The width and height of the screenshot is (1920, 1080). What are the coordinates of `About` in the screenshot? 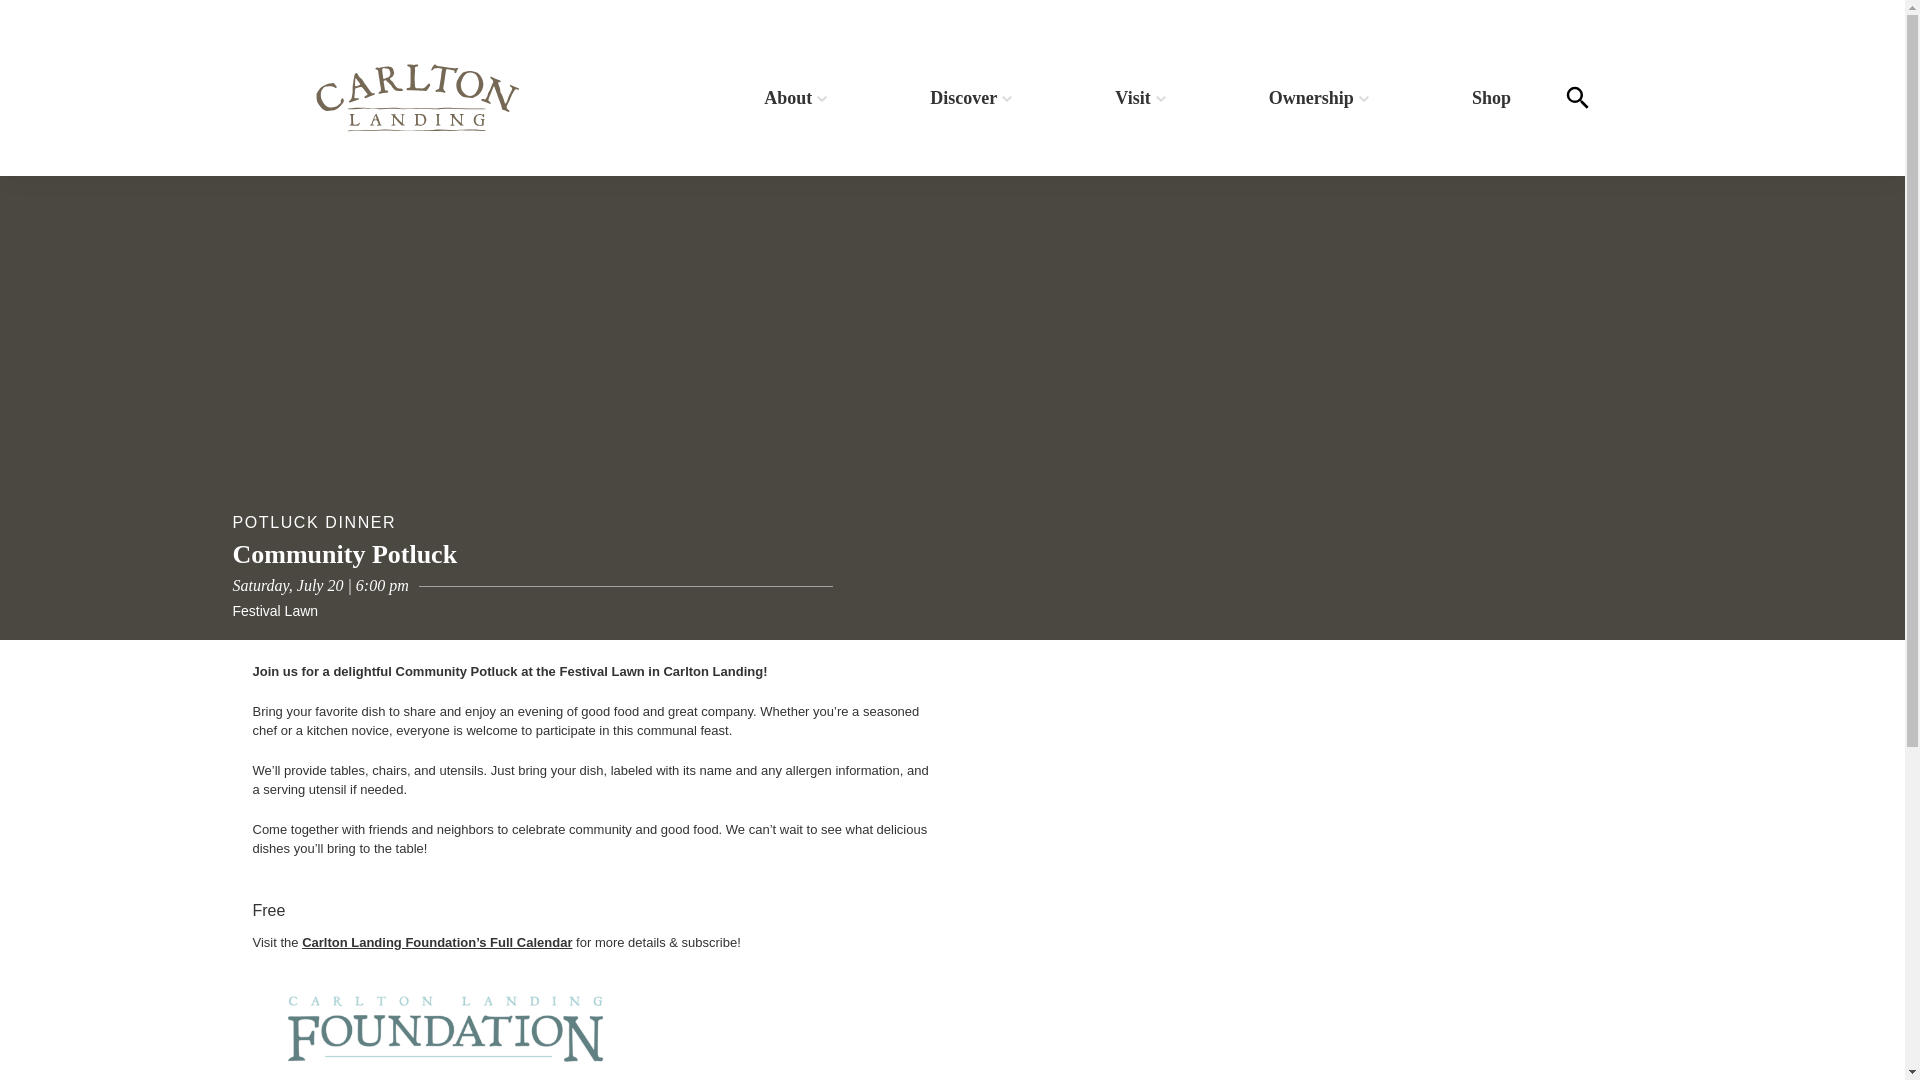 It's located at (796, 97).